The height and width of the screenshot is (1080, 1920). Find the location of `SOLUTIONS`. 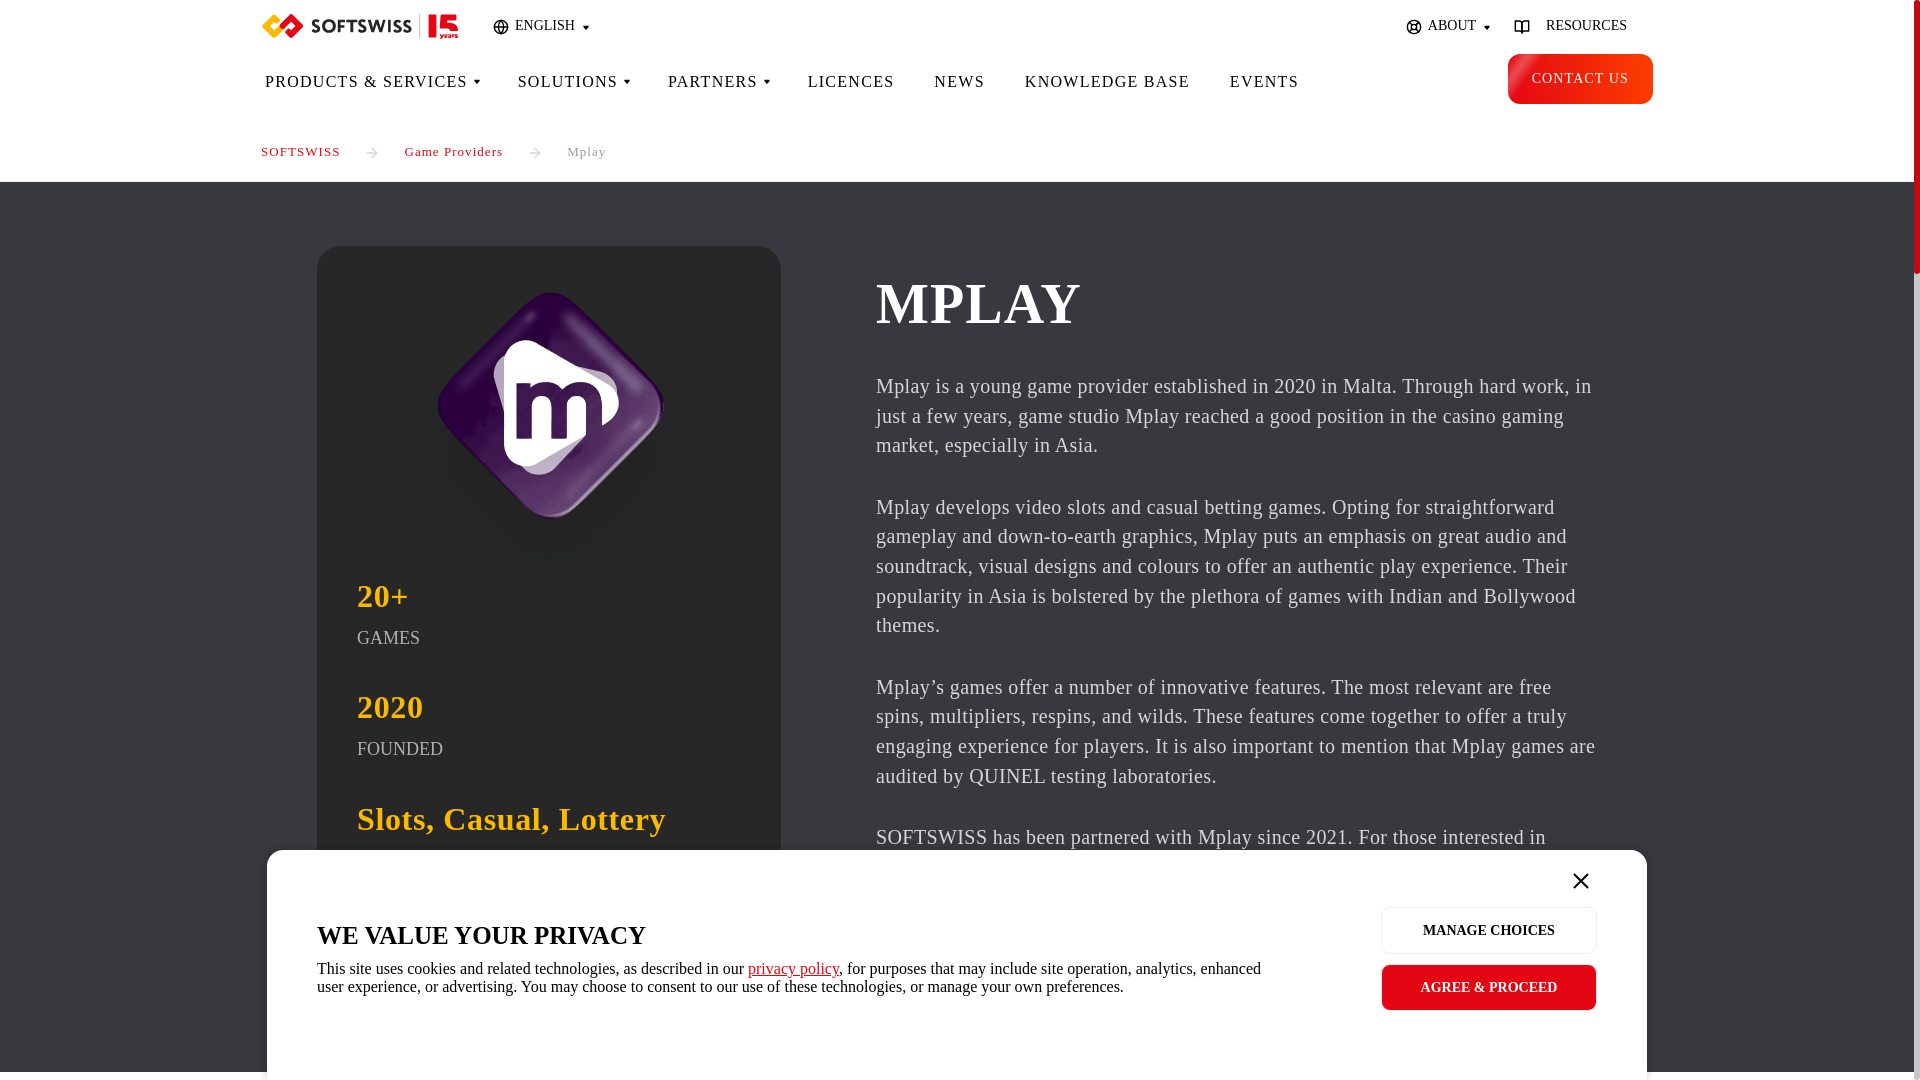

SOLUTIONS is located at coordinates (572, 82).